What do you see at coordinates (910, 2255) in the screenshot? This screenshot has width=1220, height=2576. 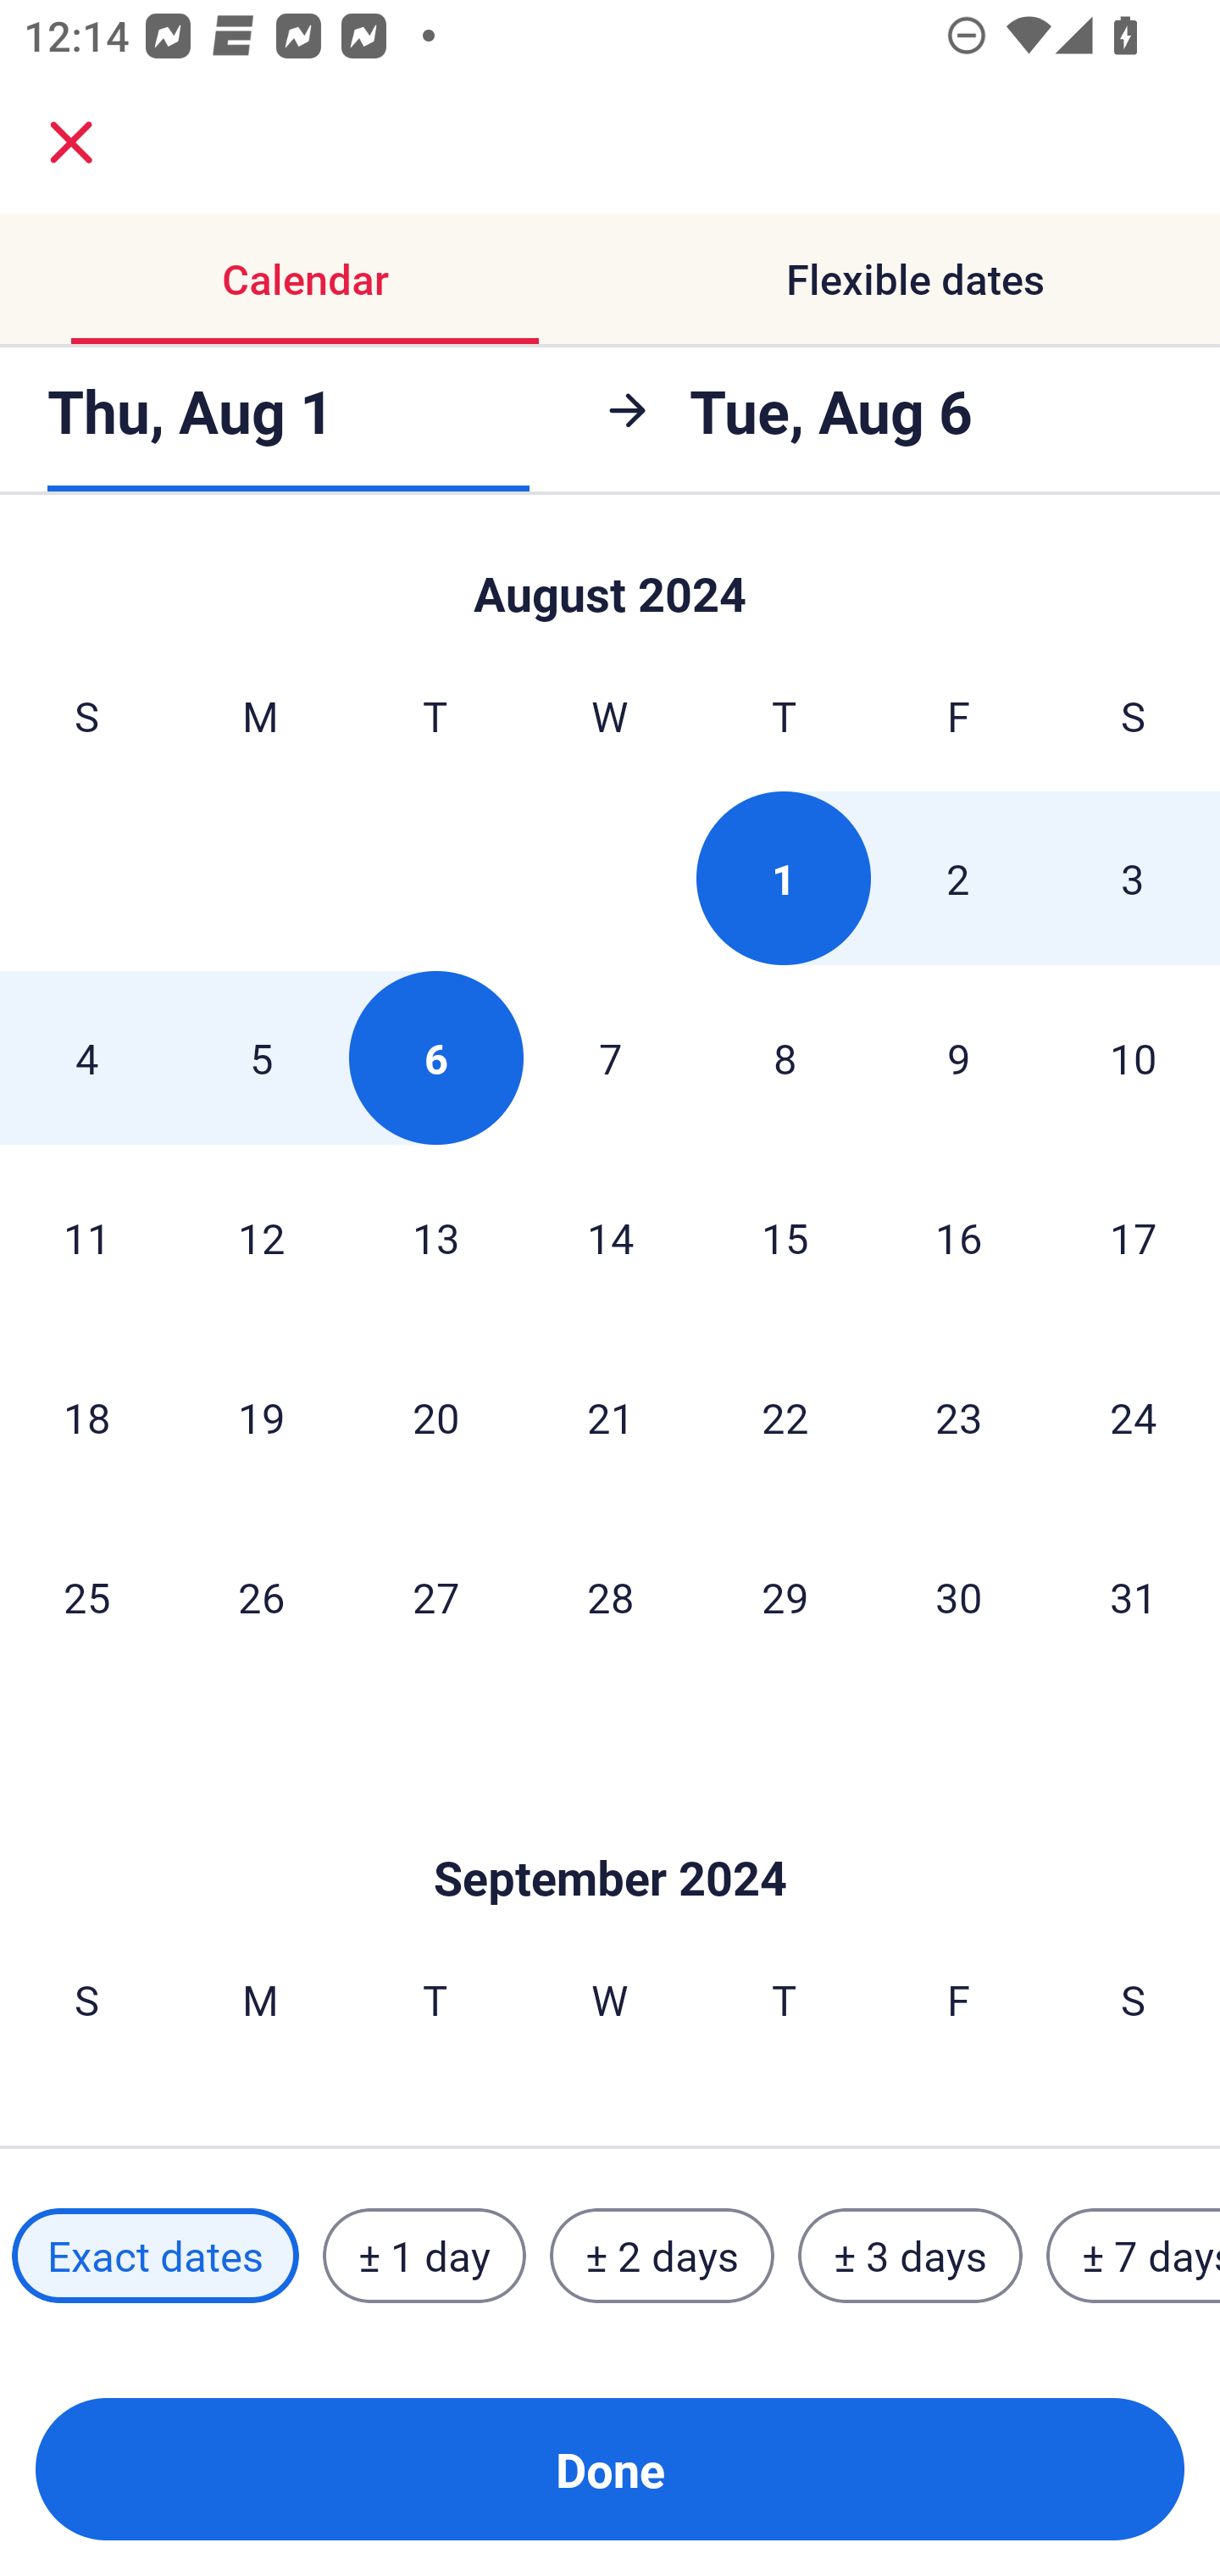 I see `± 3 days` at bounding box center [910, 2255].